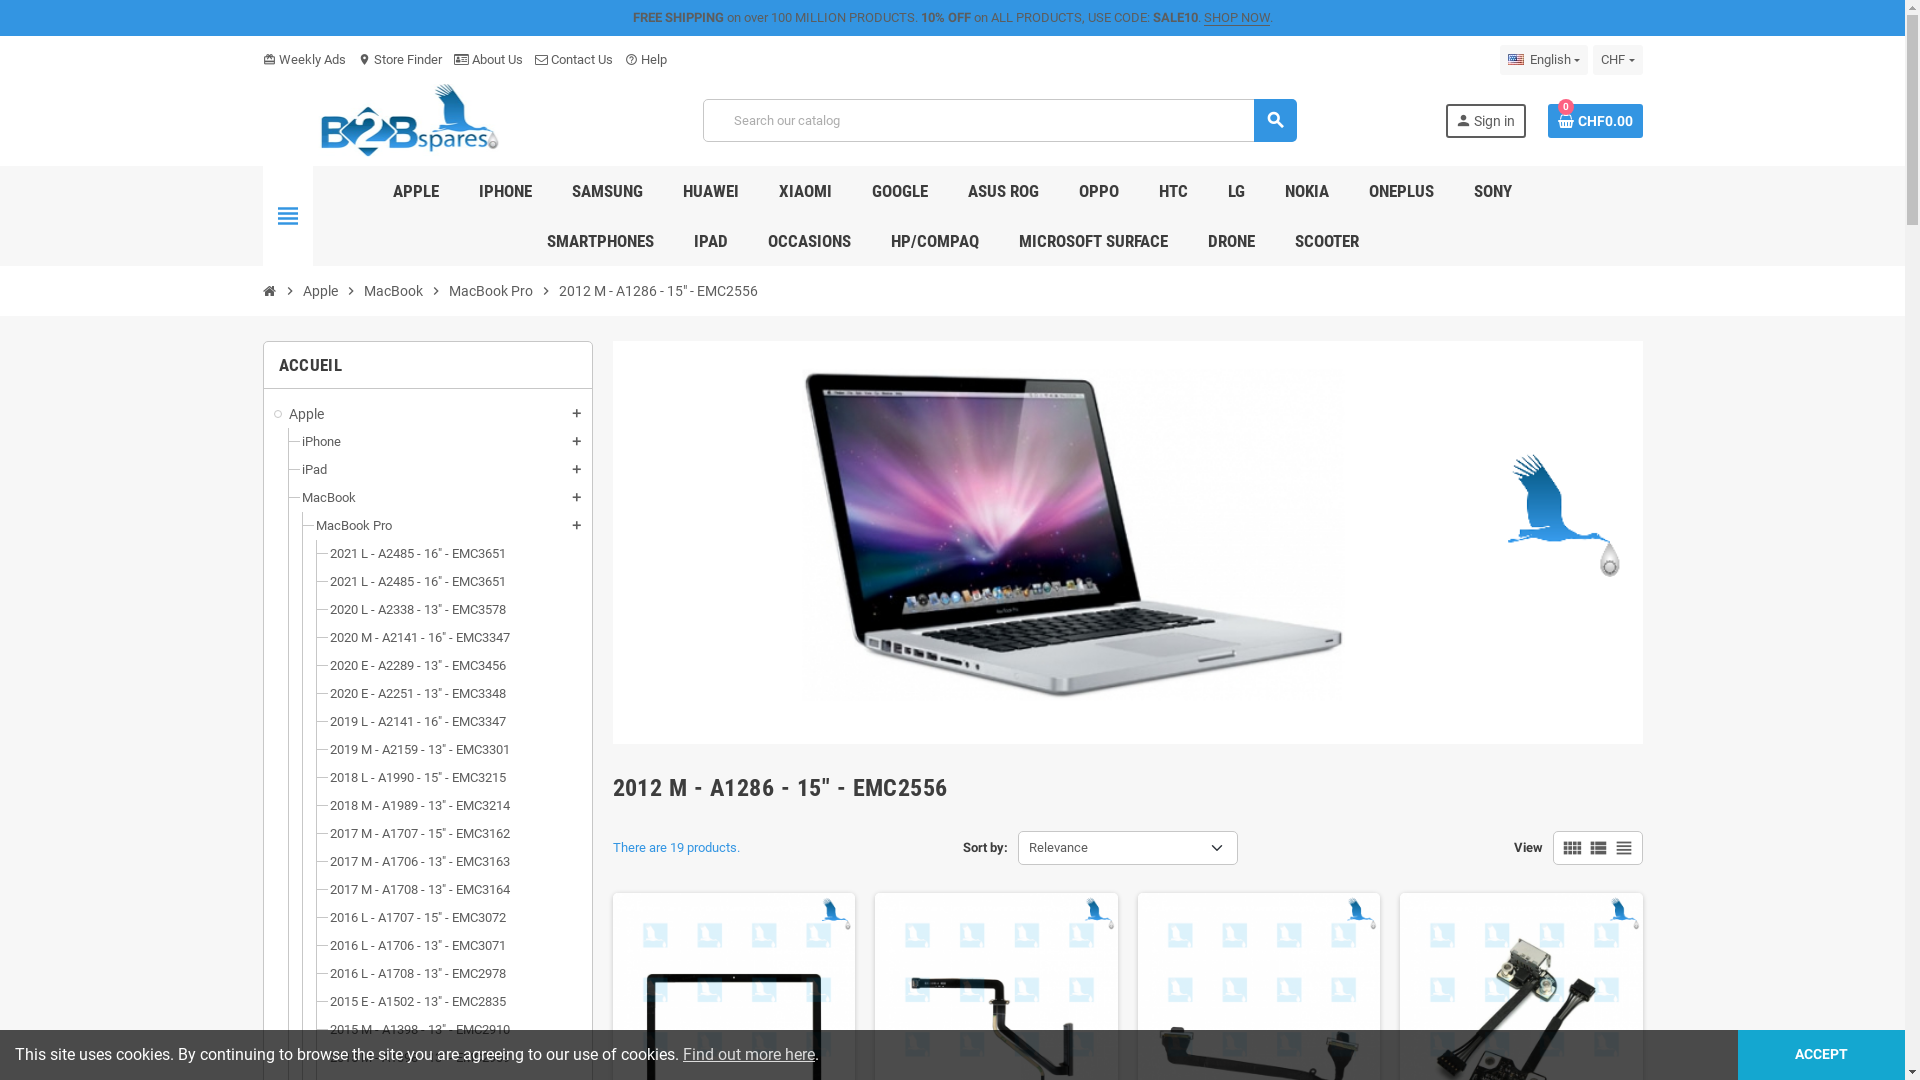 This screenshot has width=1920, height=1080. Describe the element at coordinates (1128, 848) in the screenshot. I see `Relevance` at that location.